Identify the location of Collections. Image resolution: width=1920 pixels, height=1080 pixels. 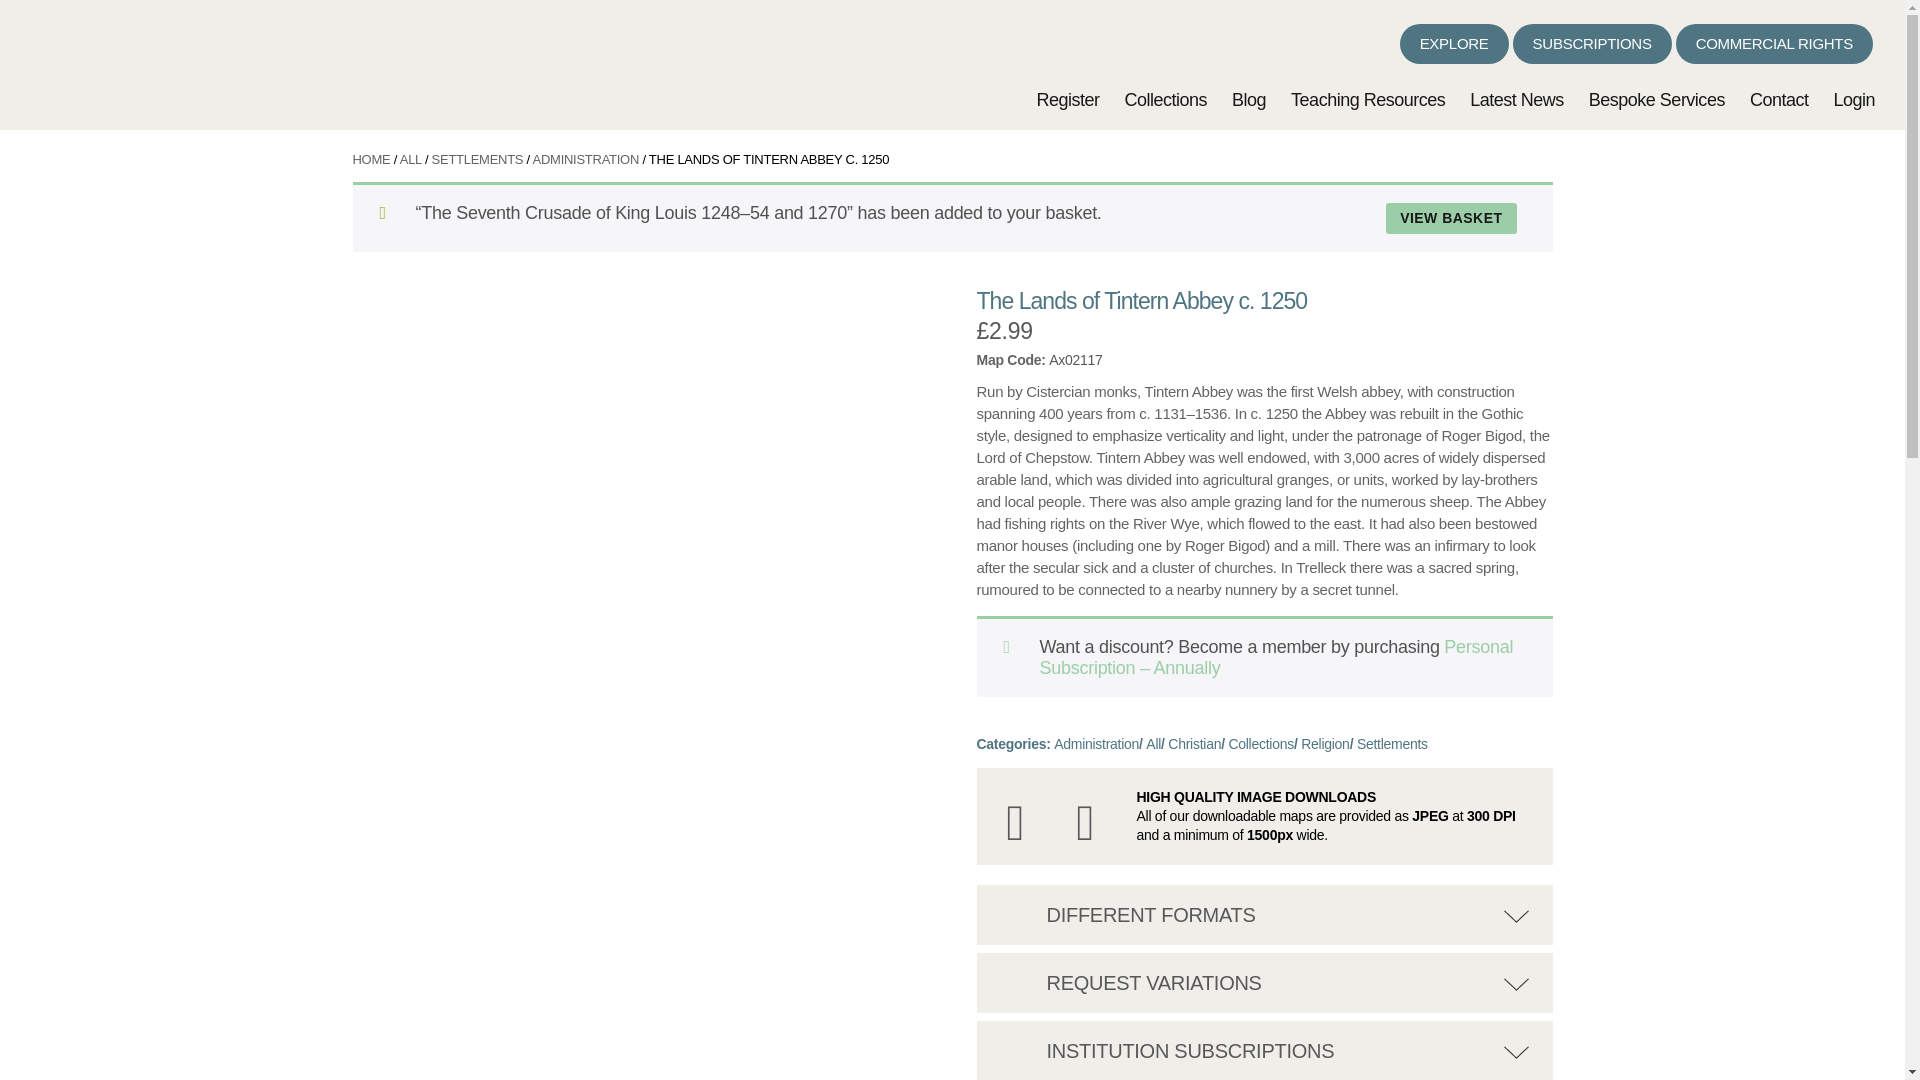
(1261, 743).